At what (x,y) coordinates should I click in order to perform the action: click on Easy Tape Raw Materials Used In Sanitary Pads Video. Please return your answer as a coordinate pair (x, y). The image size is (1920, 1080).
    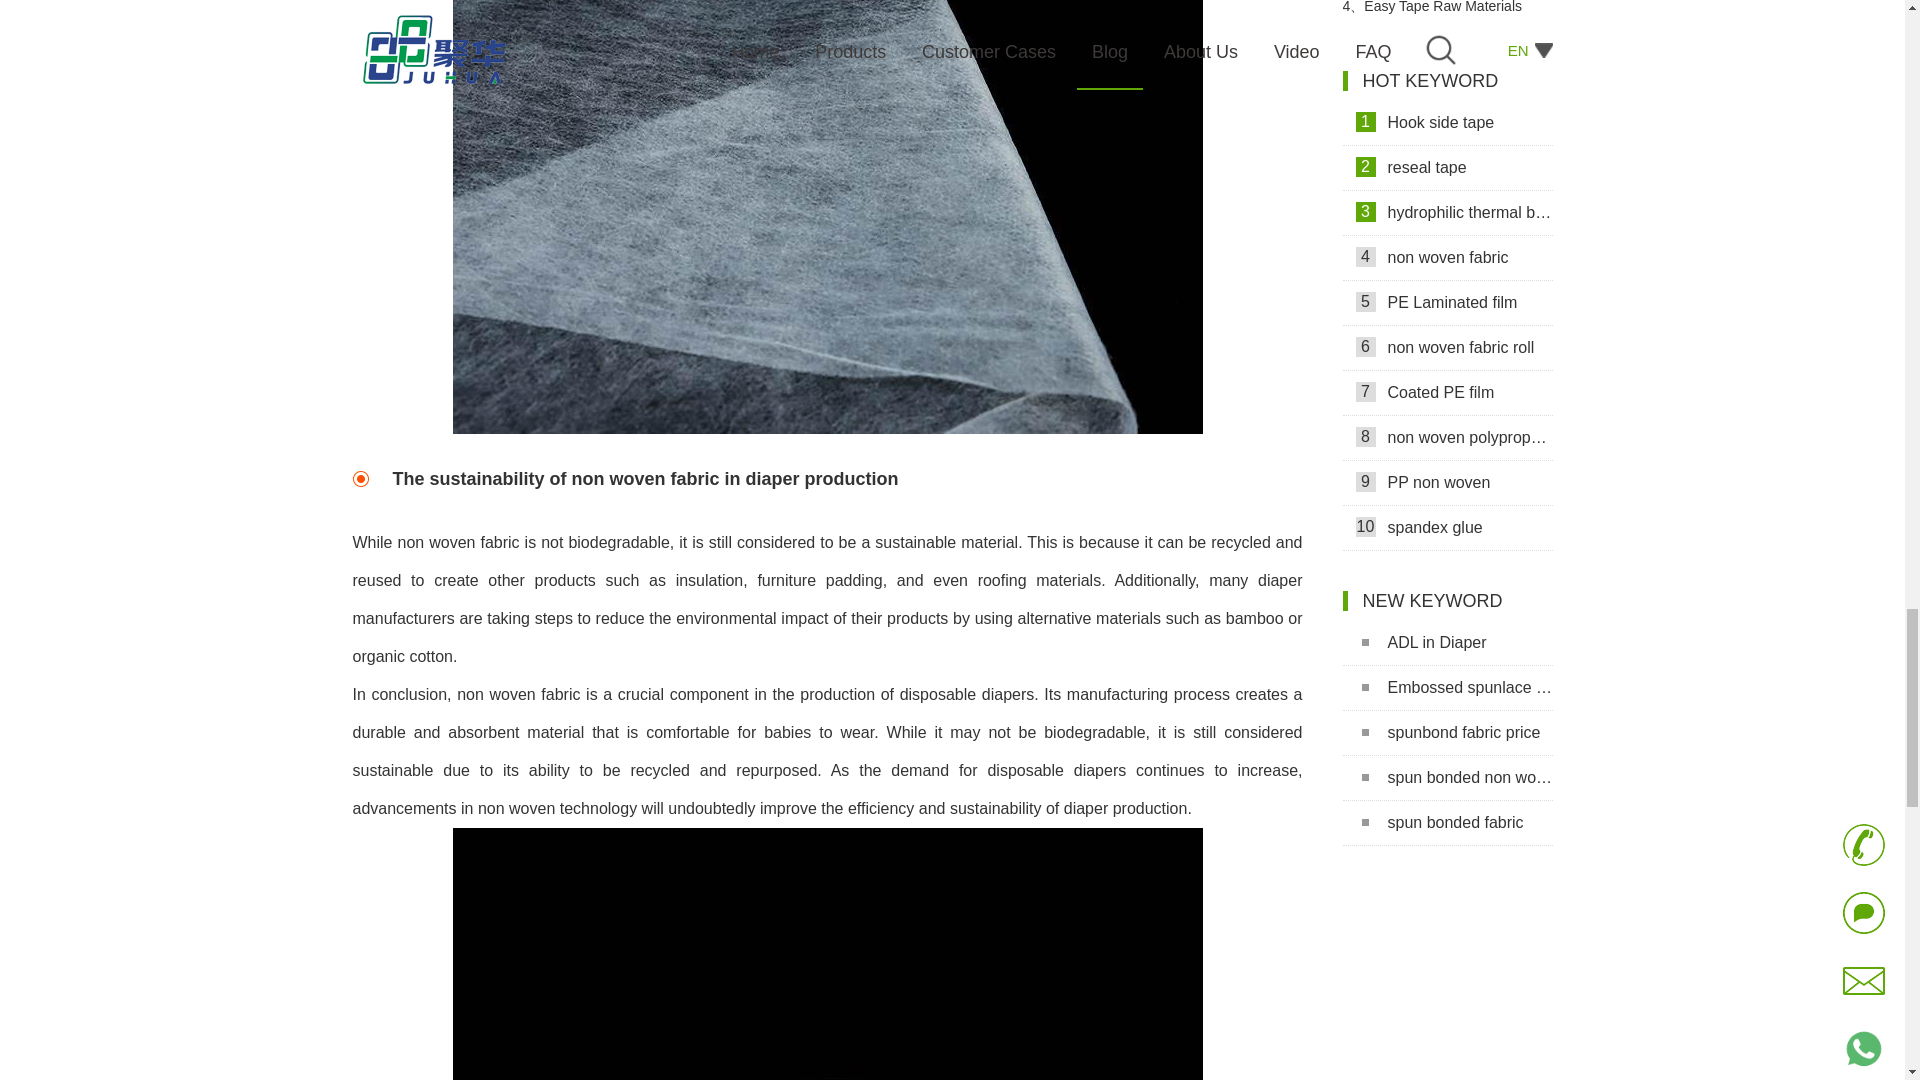
    Looking at the image, I should click on (1446, 16).